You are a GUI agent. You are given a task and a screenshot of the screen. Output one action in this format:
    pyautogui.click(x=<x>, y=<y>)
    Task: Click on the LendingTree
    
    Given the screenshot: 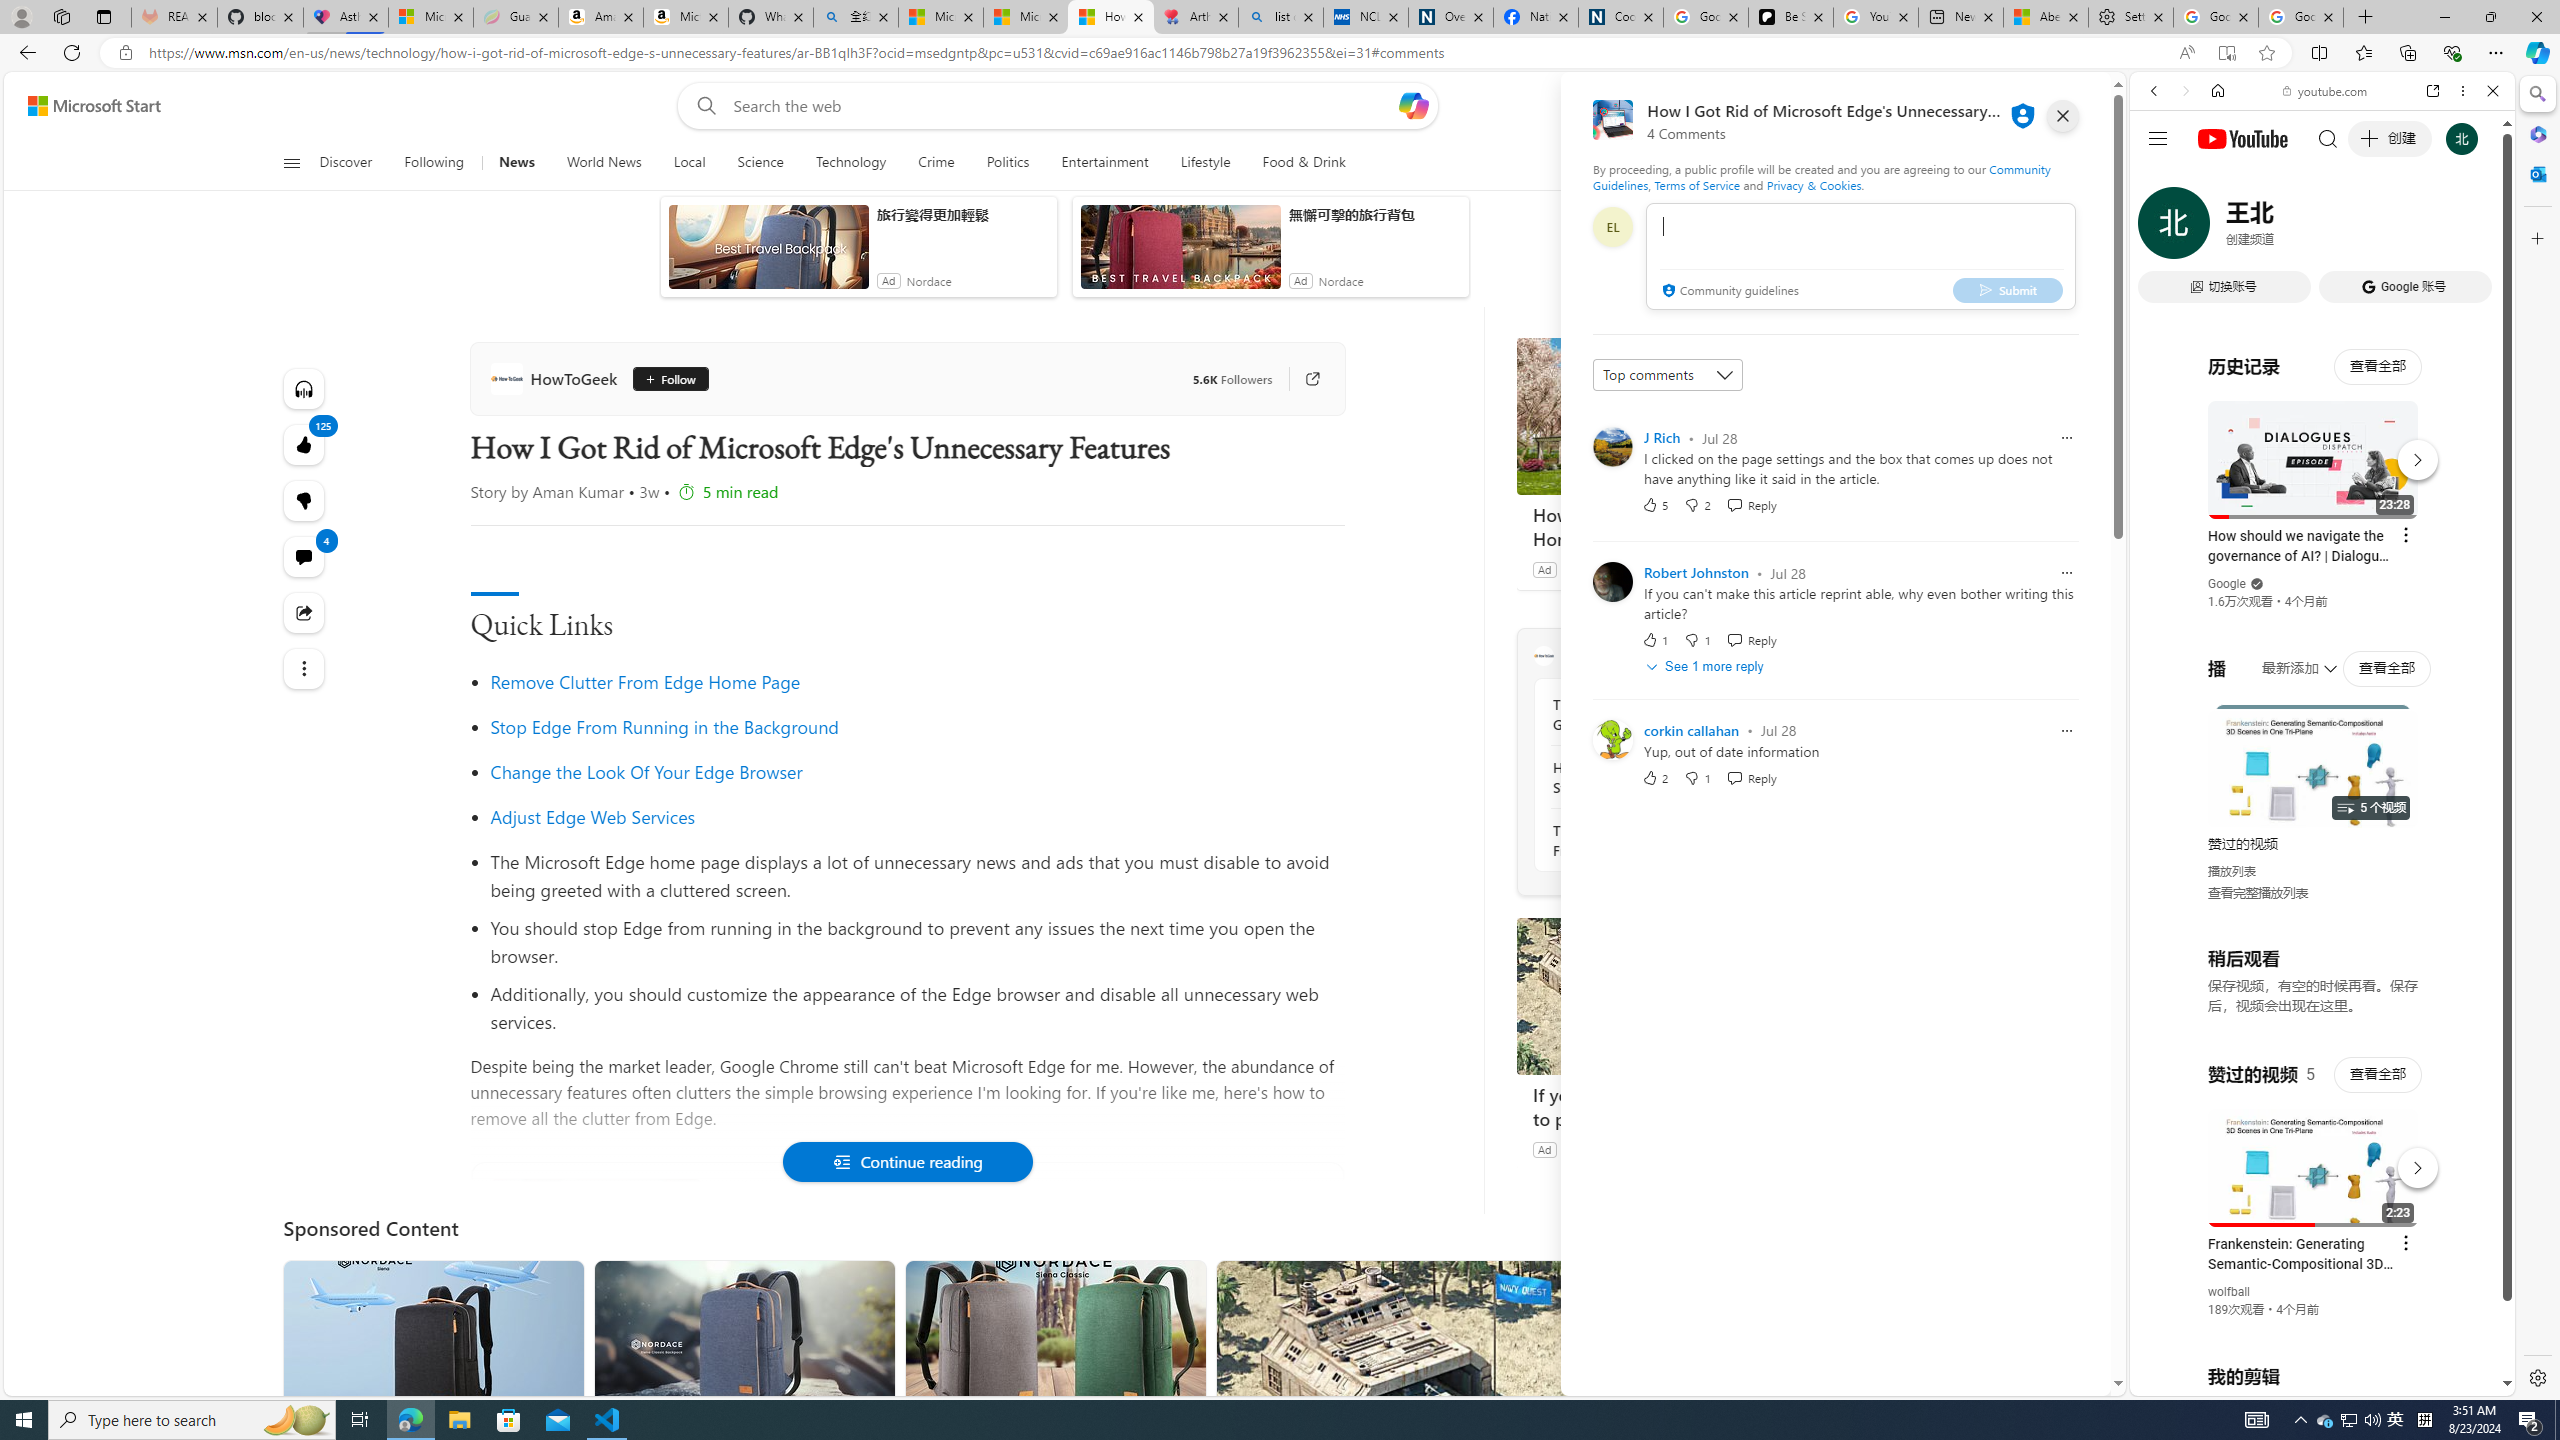 What is the action you would take?
    pyautogui.click(x=1594, y=569)
    